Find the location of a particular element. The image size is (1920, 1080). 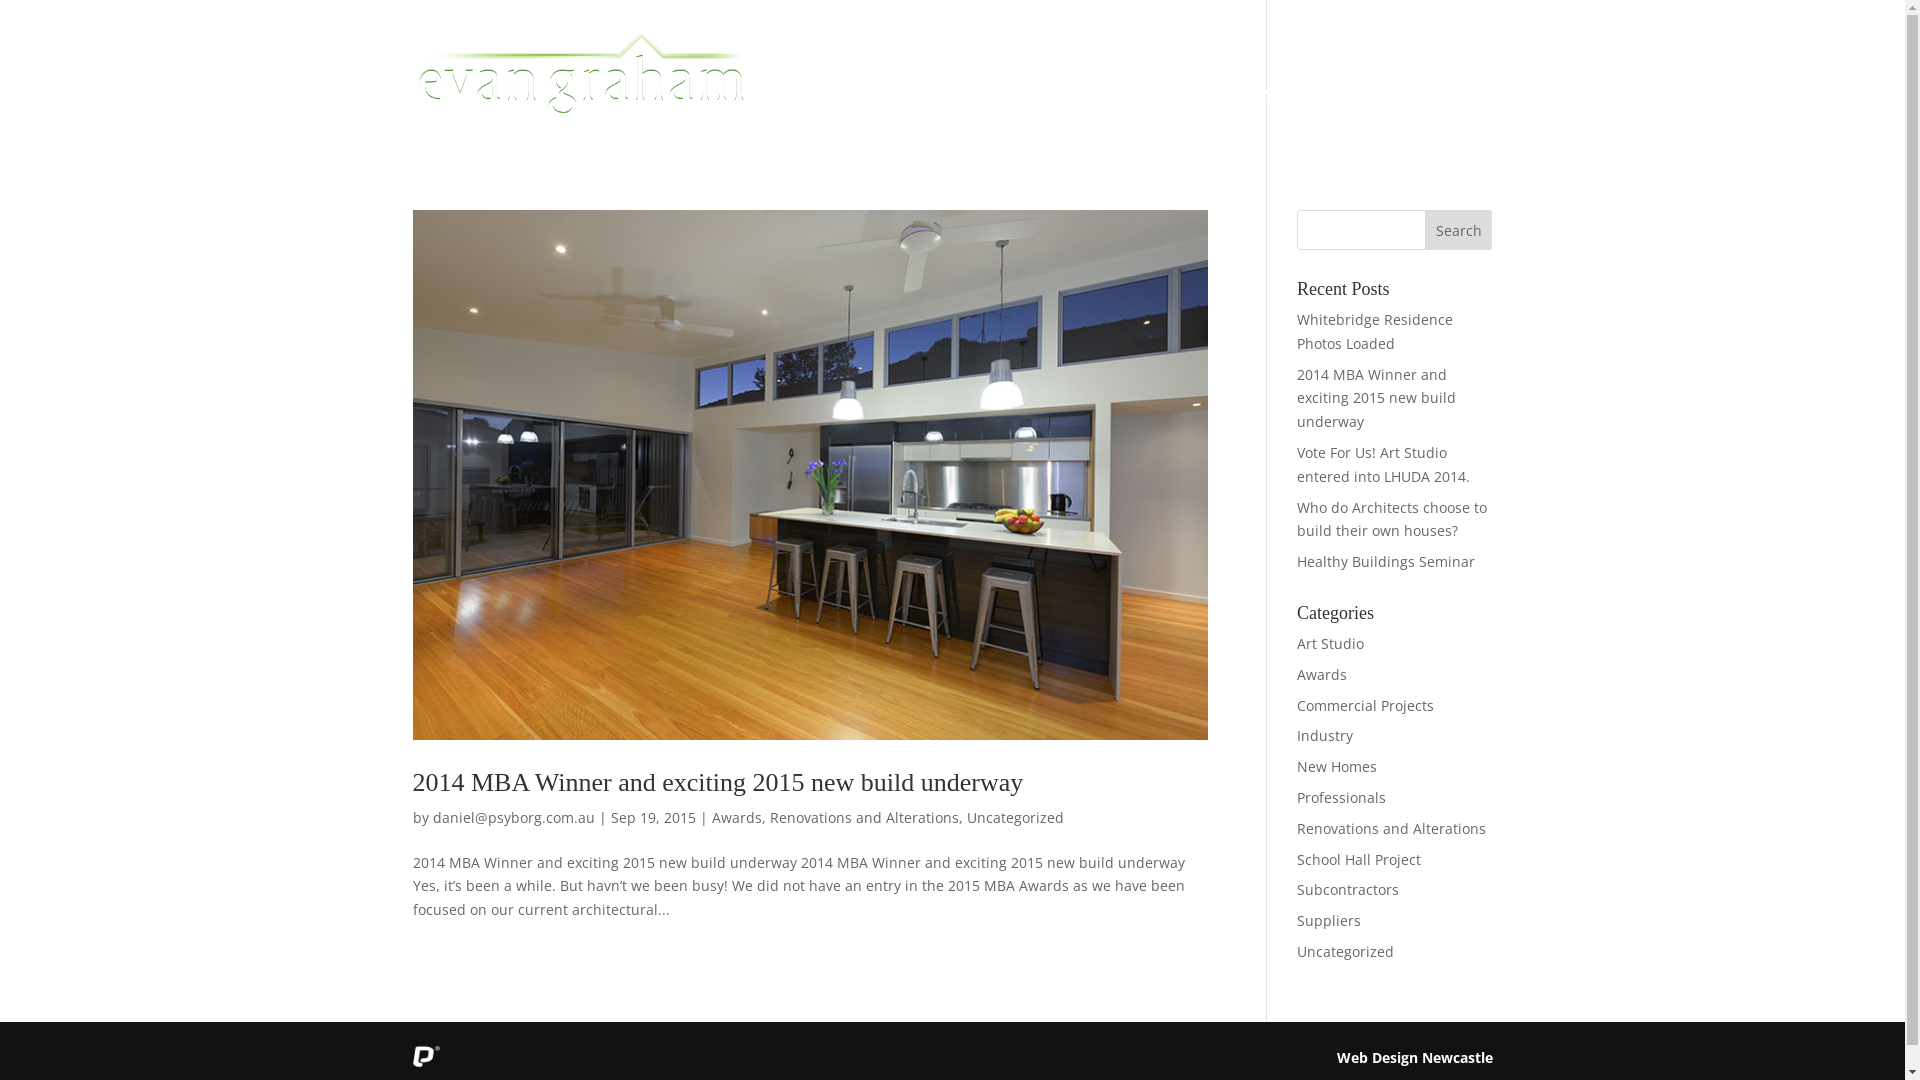

PROJECTS is located at coordinates (1040, 120).